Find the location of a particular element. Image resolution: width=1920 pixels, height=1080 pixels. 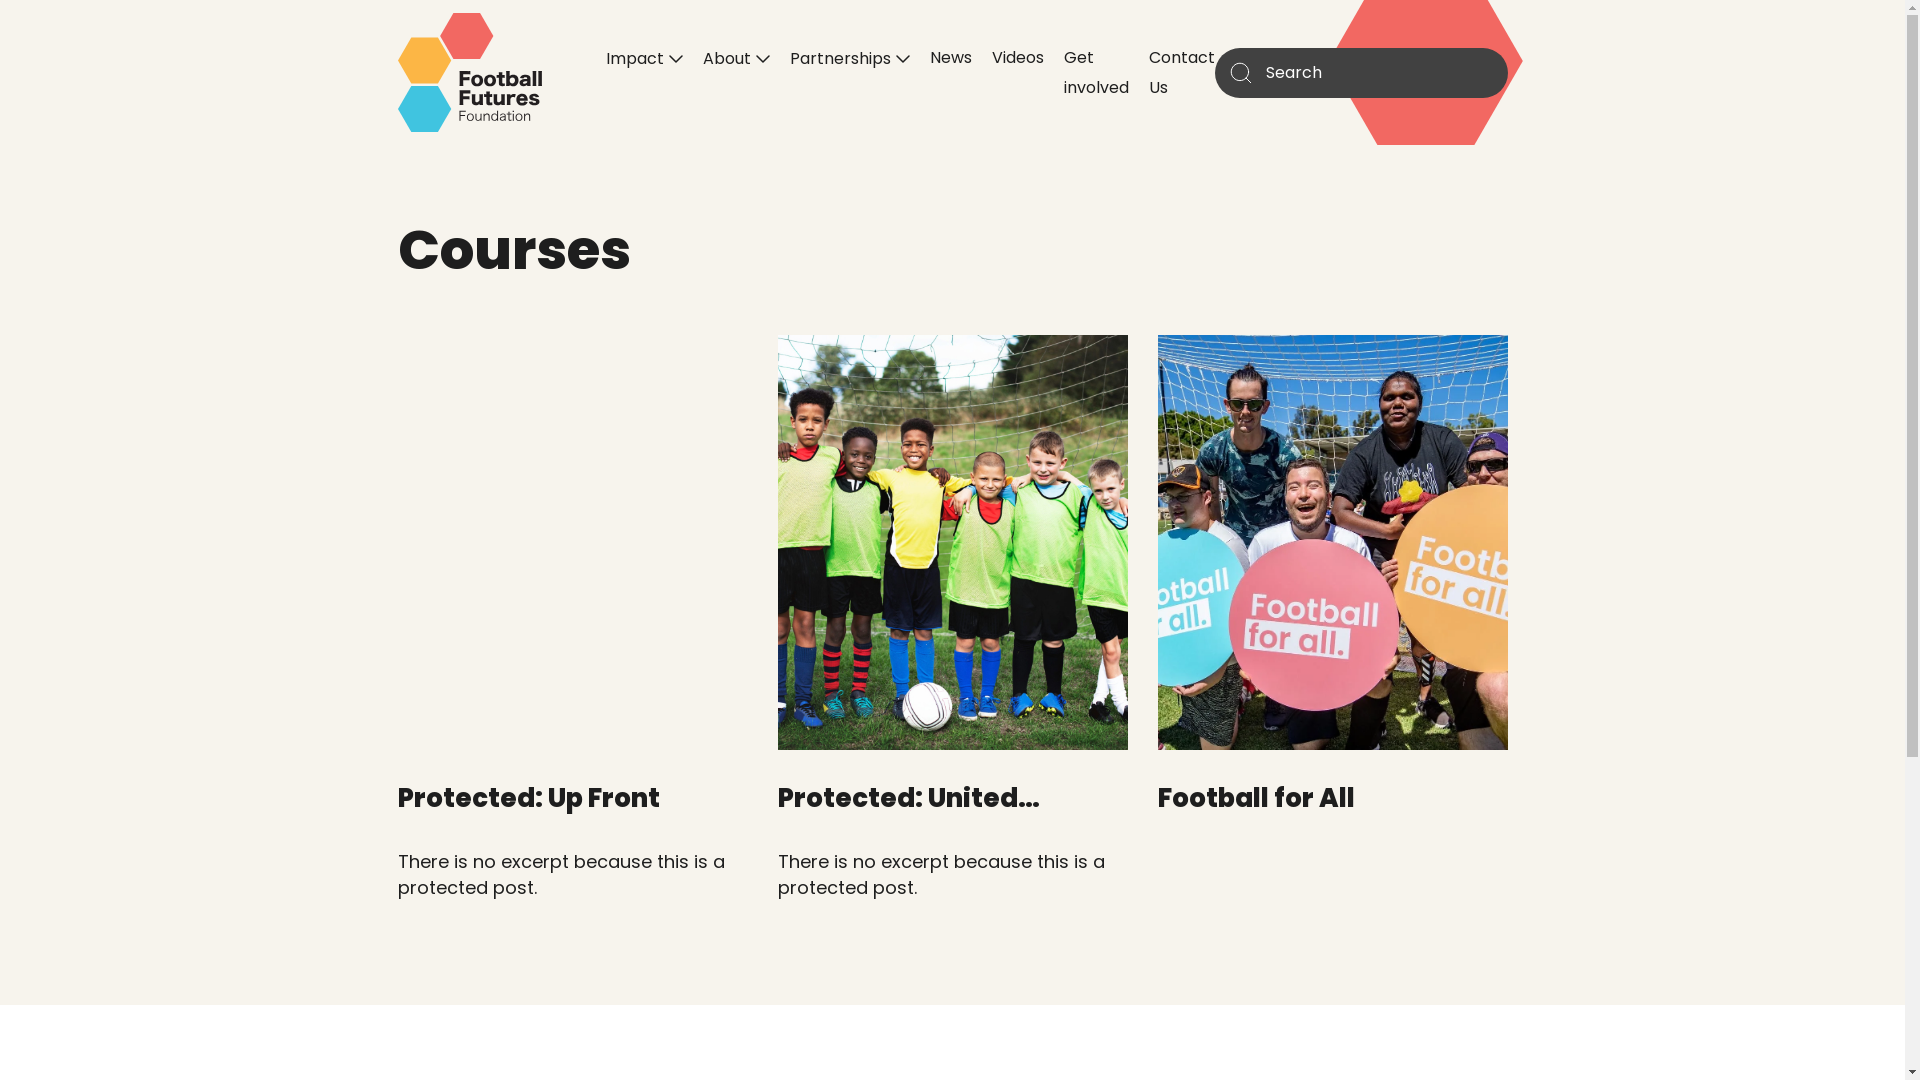

Protected: United through Football is located at coordinates (909, 816).